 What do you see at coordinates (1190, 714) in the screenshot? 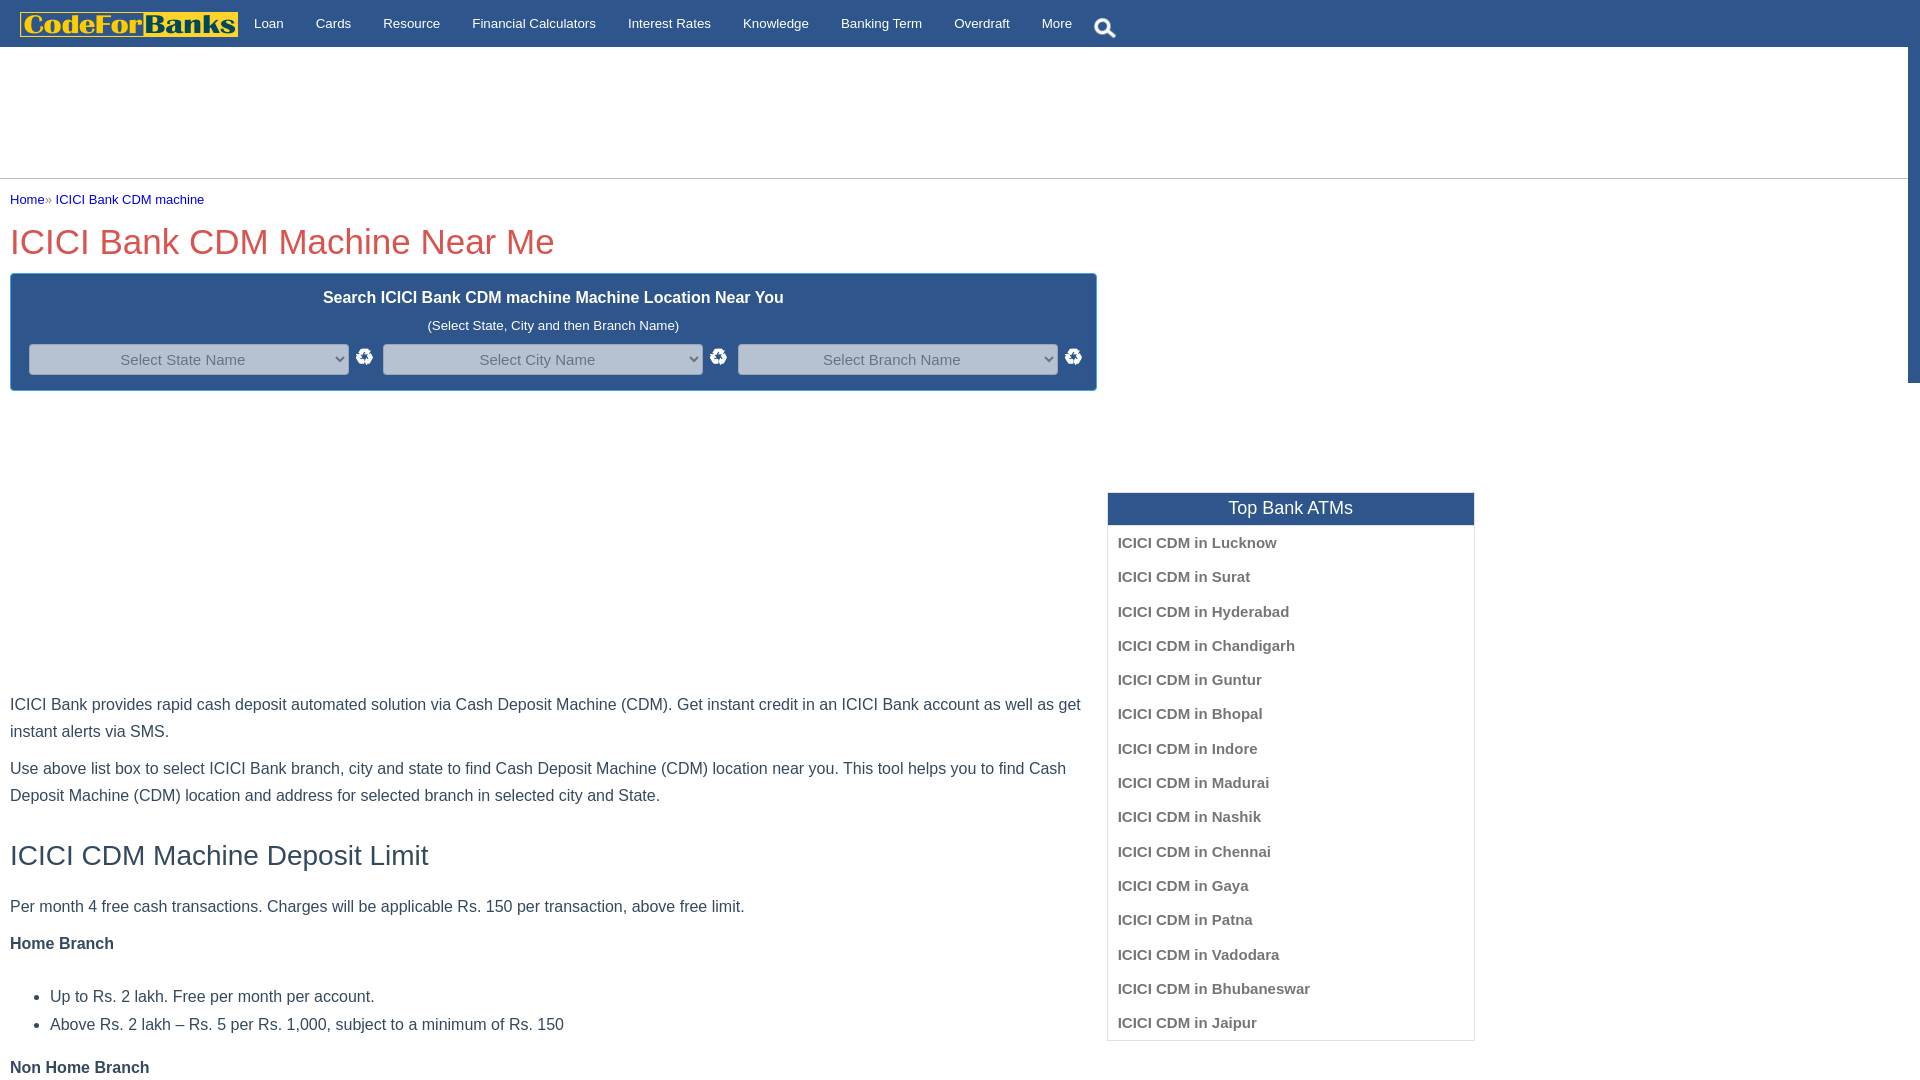
I see `ICICI CDM in Bhopal` at bounding box center [1190, 714].